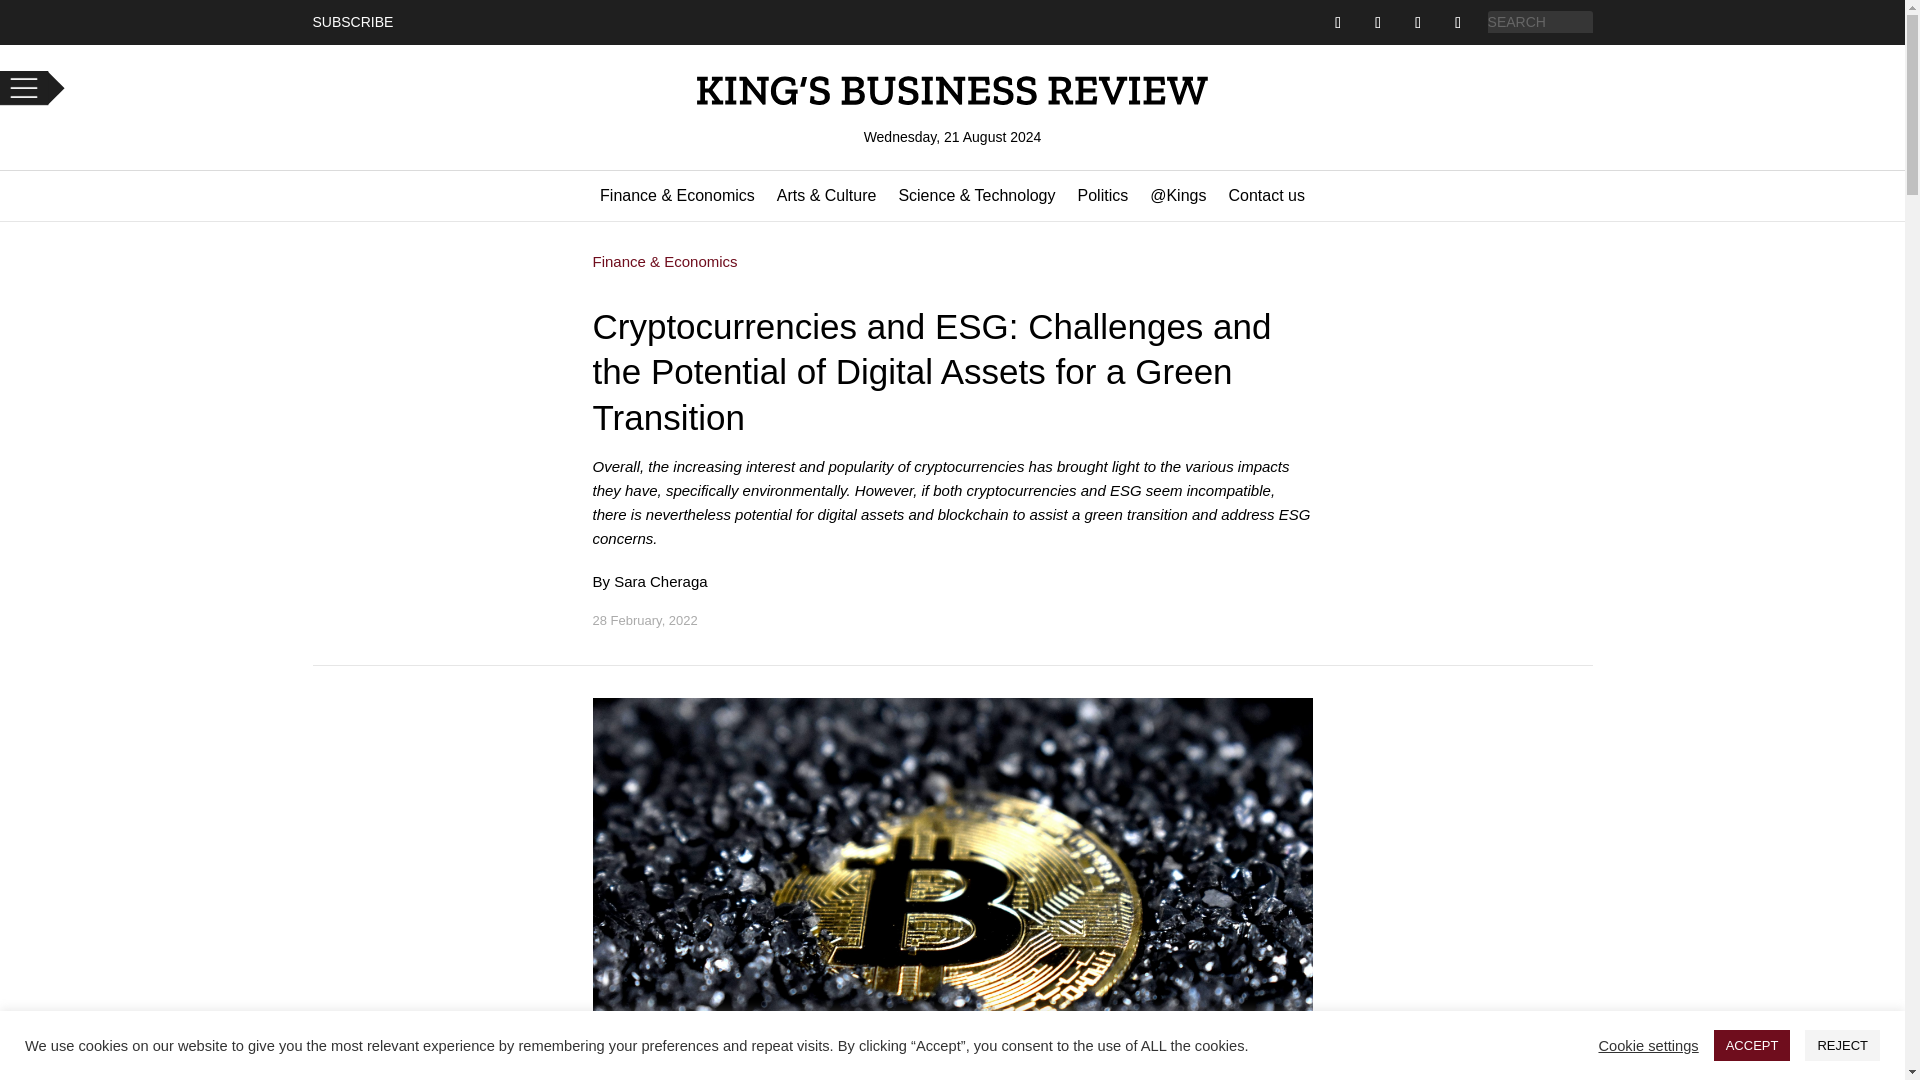  I want to click on Contact us, so click(1266, 200).